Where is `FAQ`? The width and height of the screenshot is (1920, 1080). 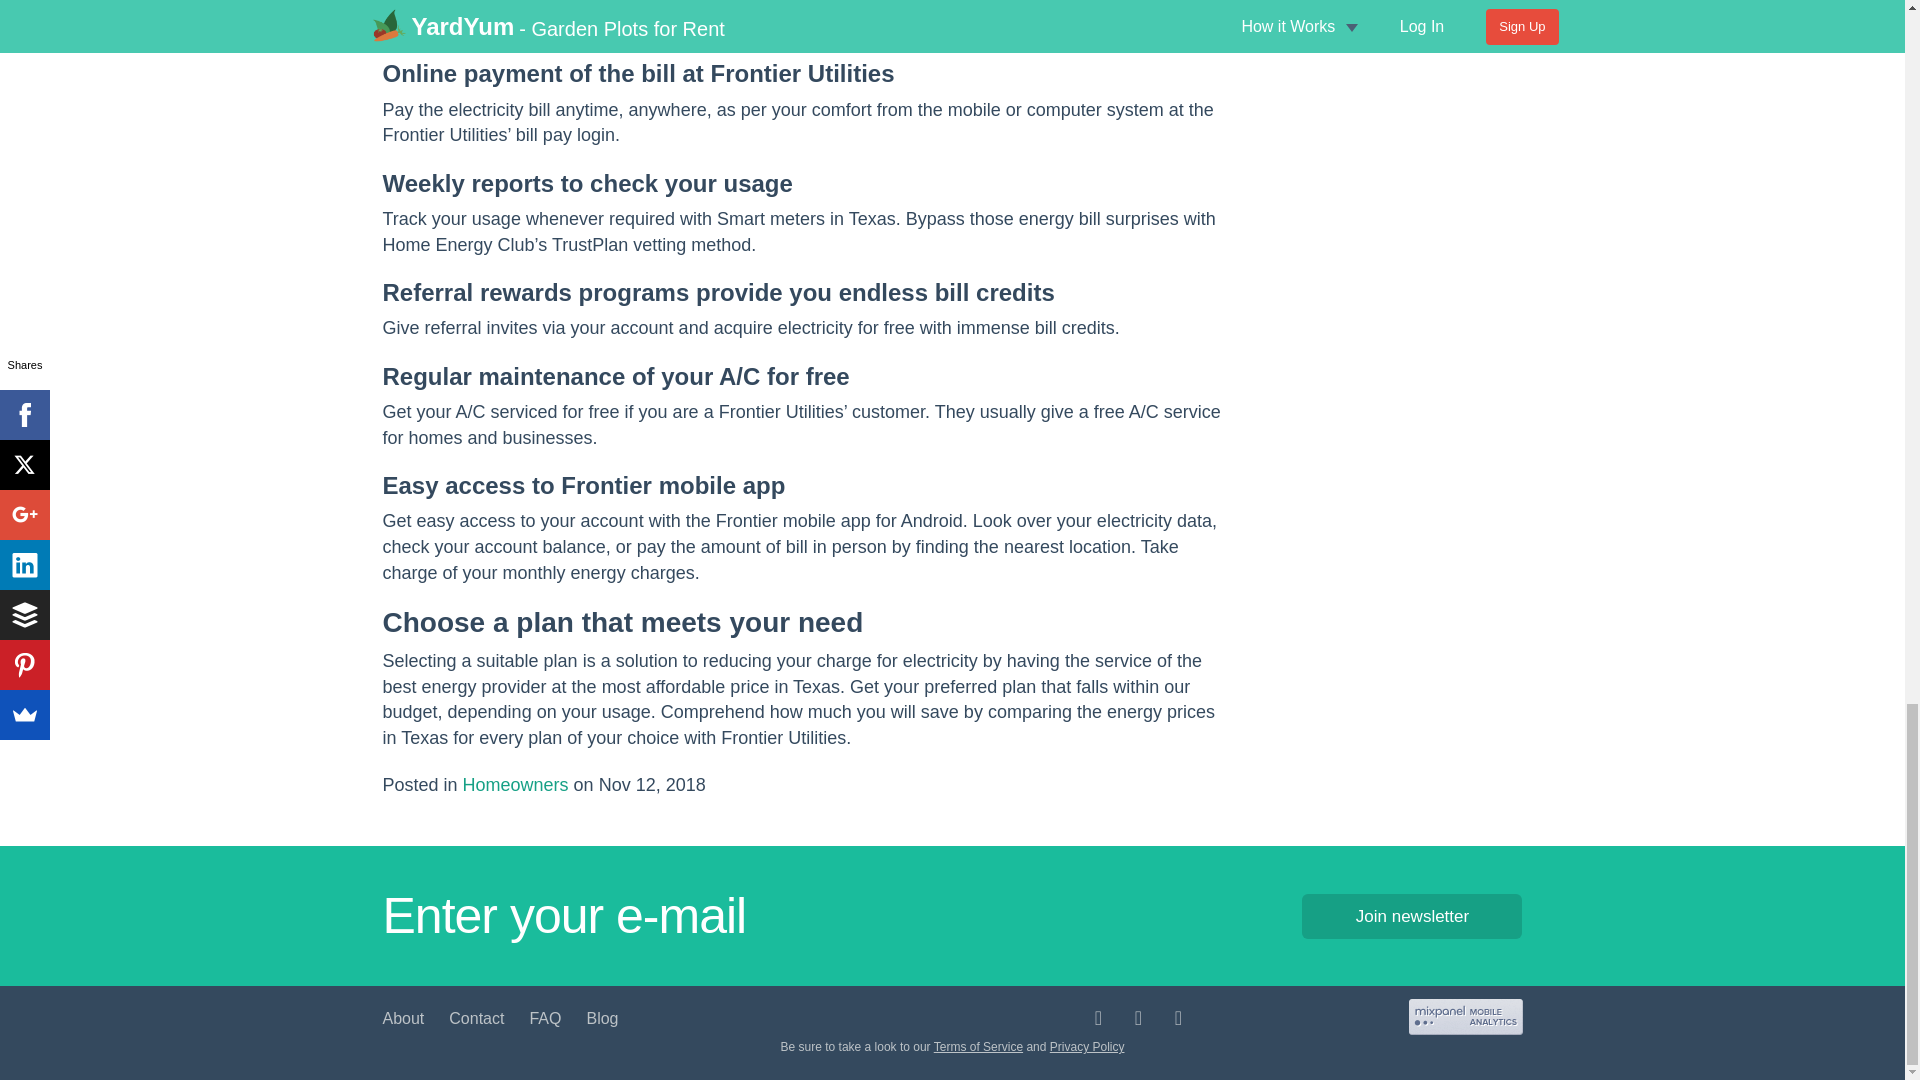
FAQ is located at coordinates (544, 1018).